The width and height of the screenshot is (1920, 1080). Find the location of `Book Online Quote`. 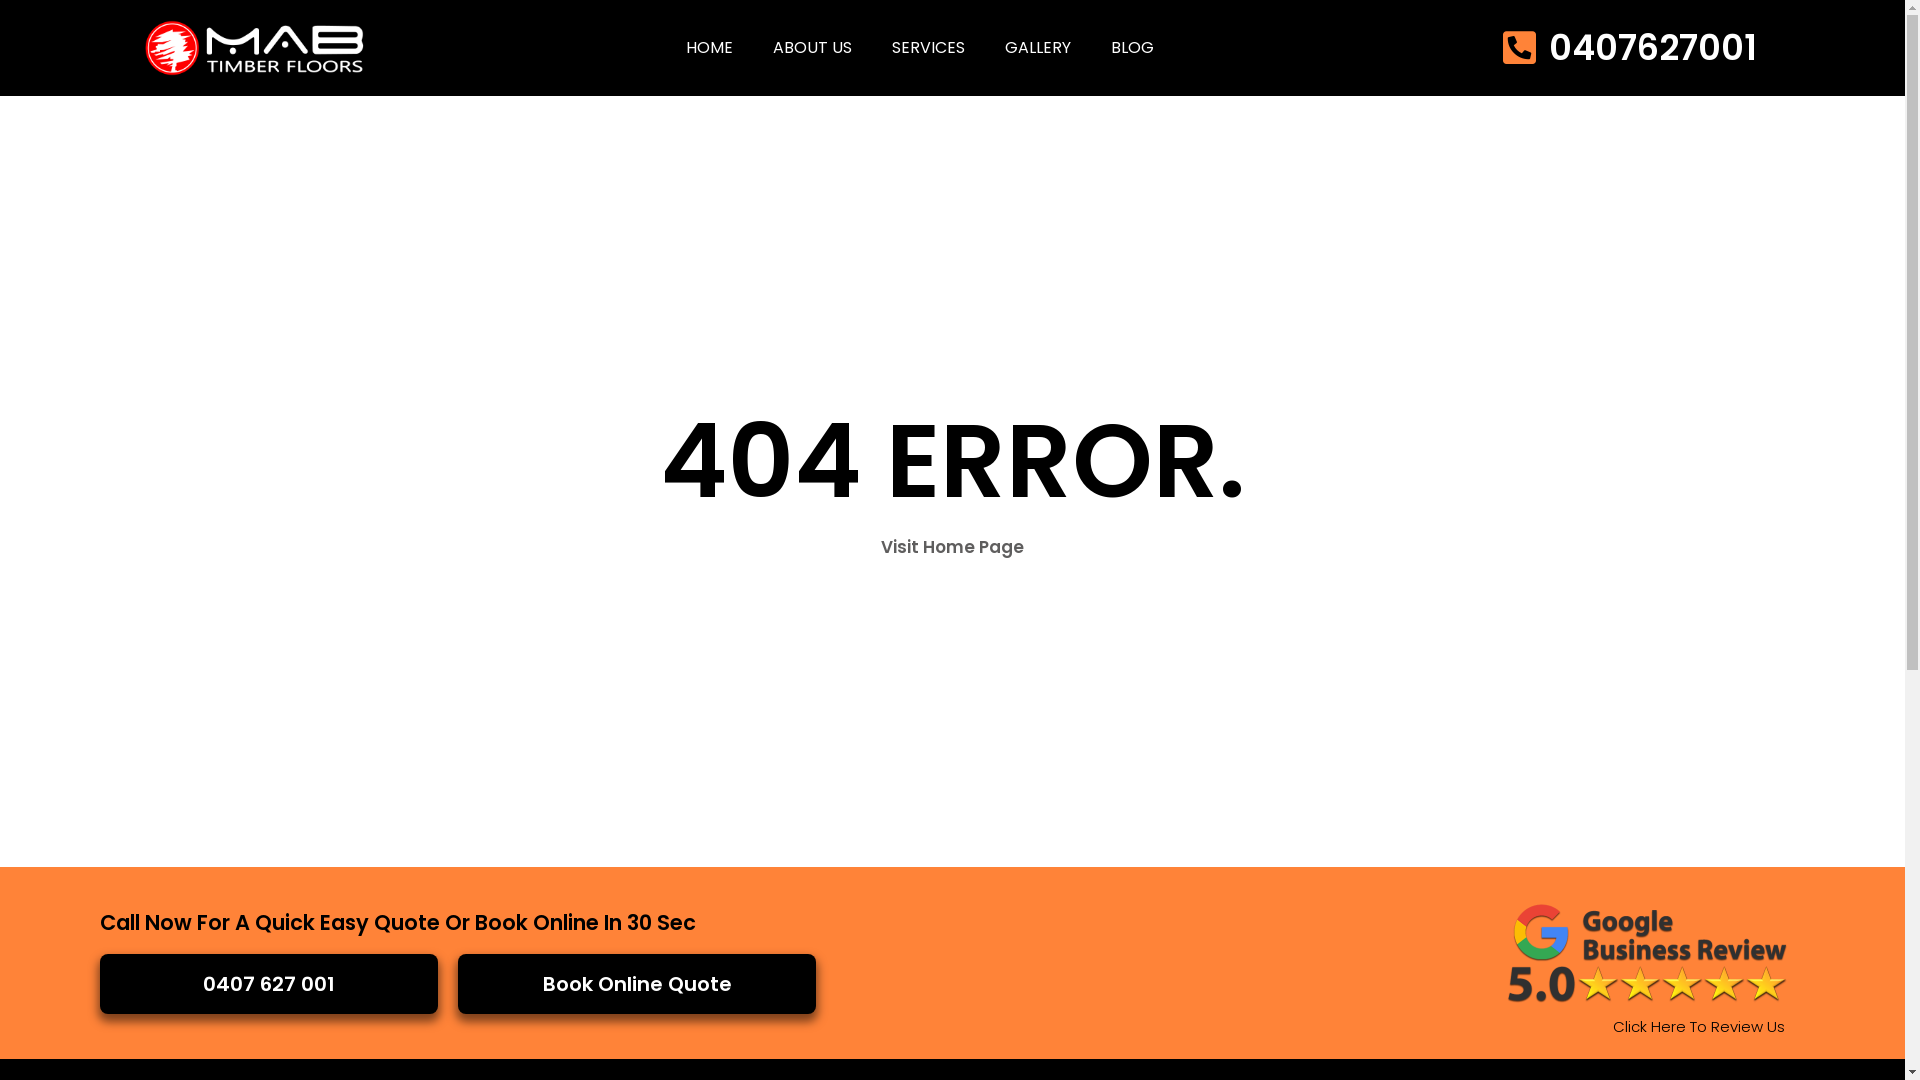

Book Online Quote is located at coordinates (637, 984).